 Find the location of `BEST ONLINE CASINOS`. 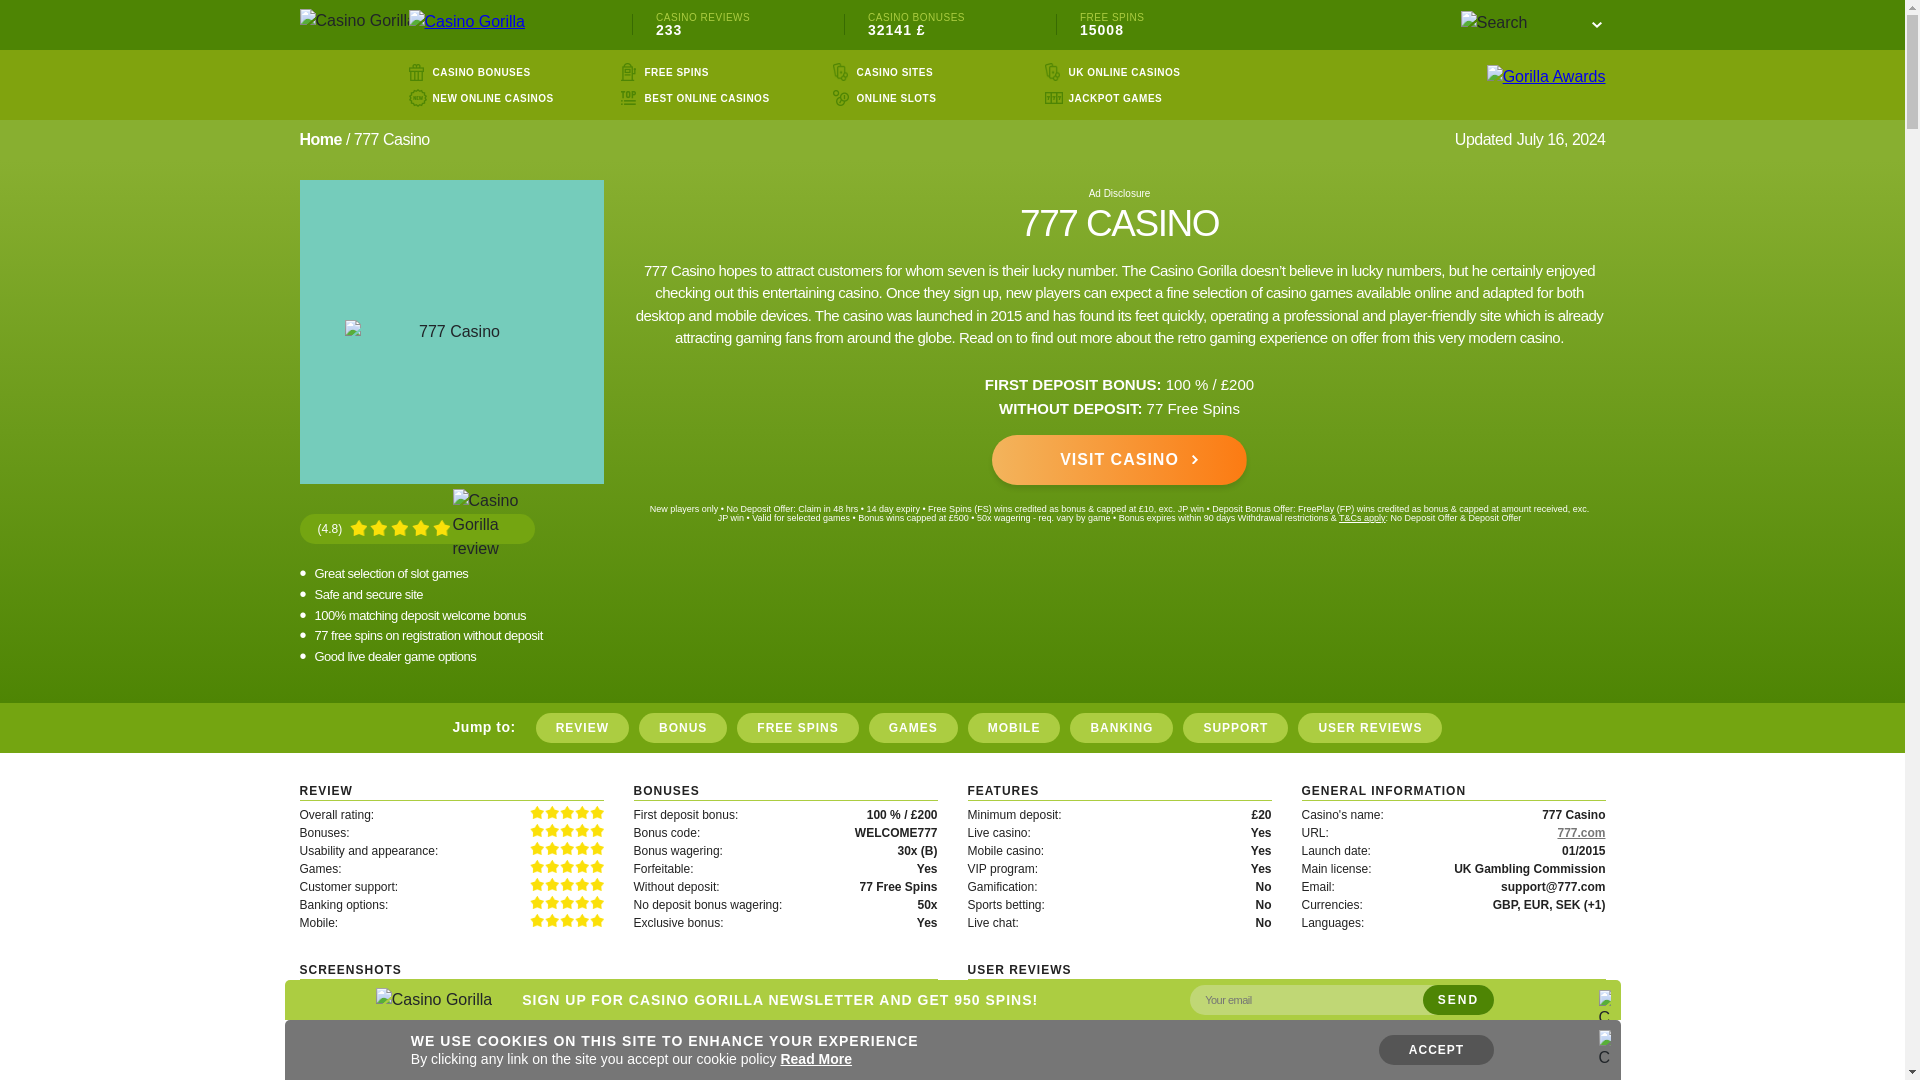

BEST ONLINE CASINOS is located at coordinates (706, 98).